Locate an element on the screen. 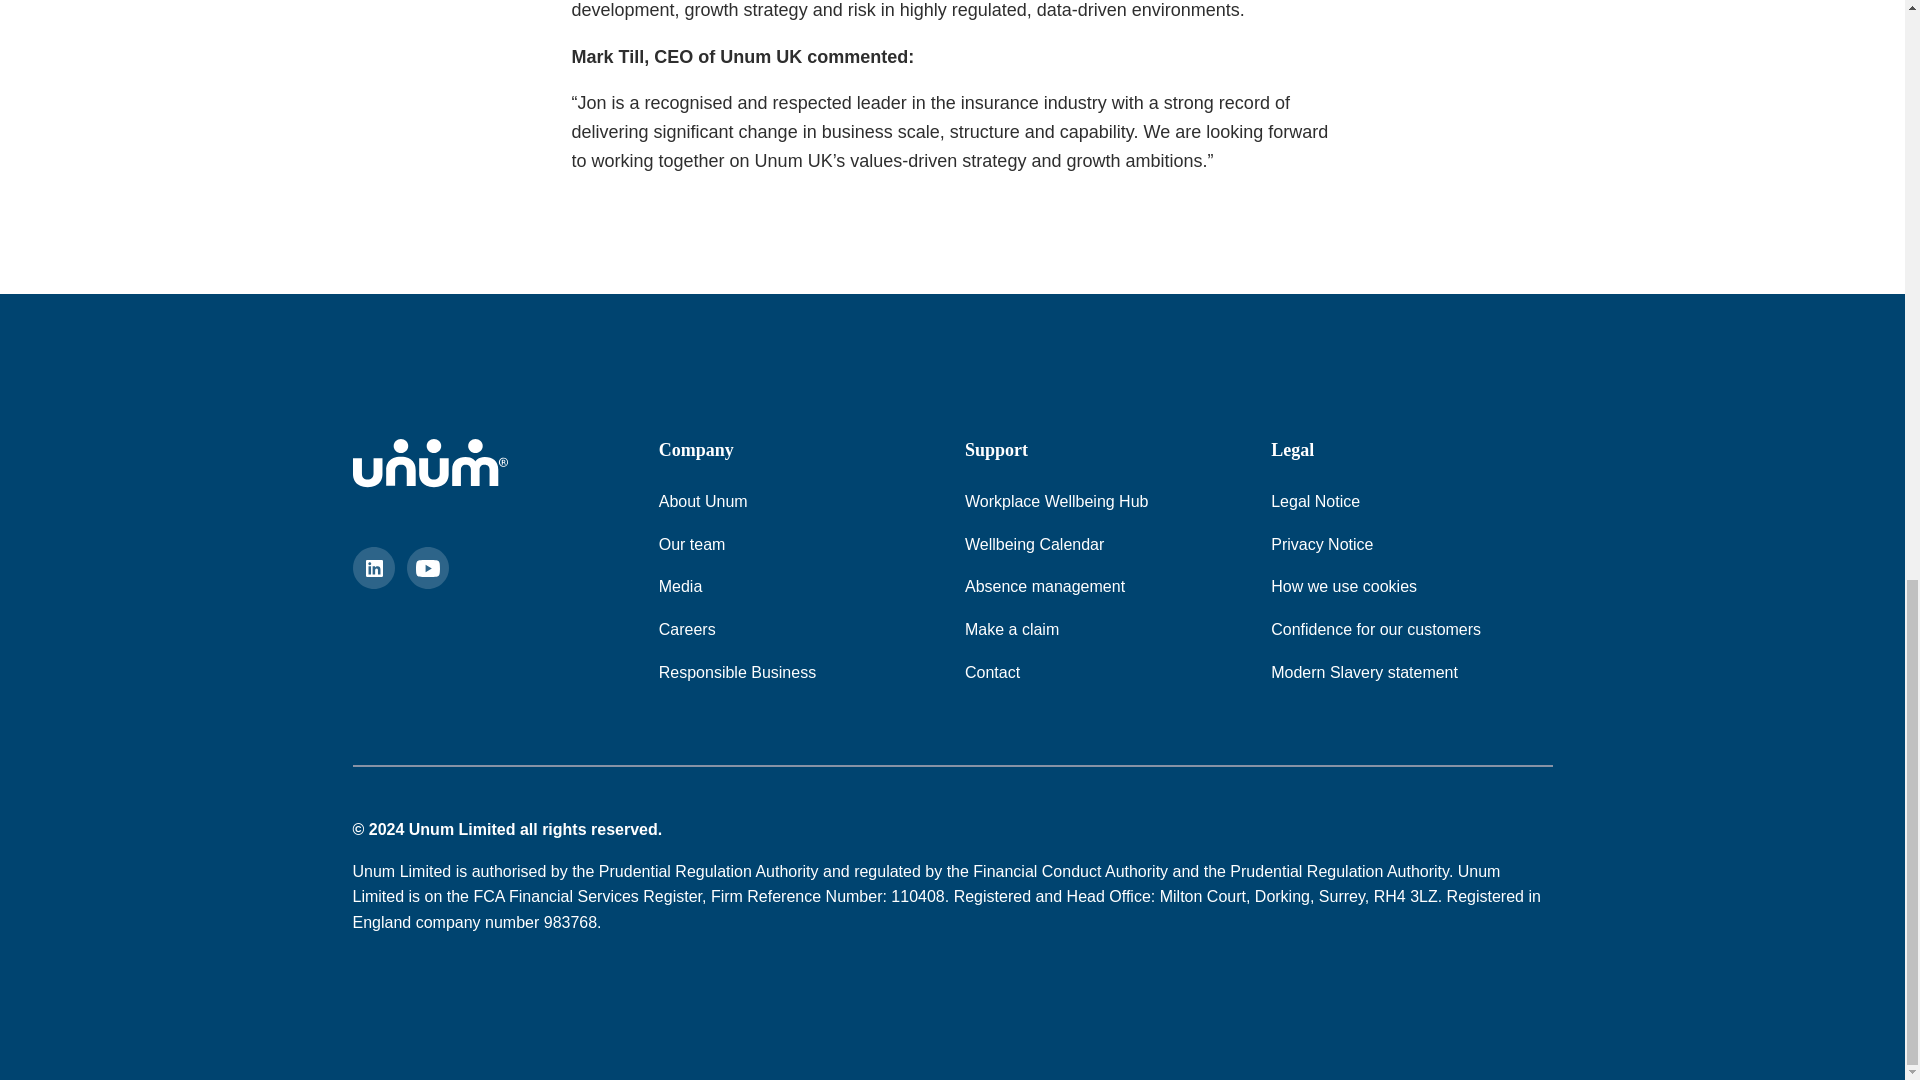  Legal Notice is located at coordinates (1315, 502).